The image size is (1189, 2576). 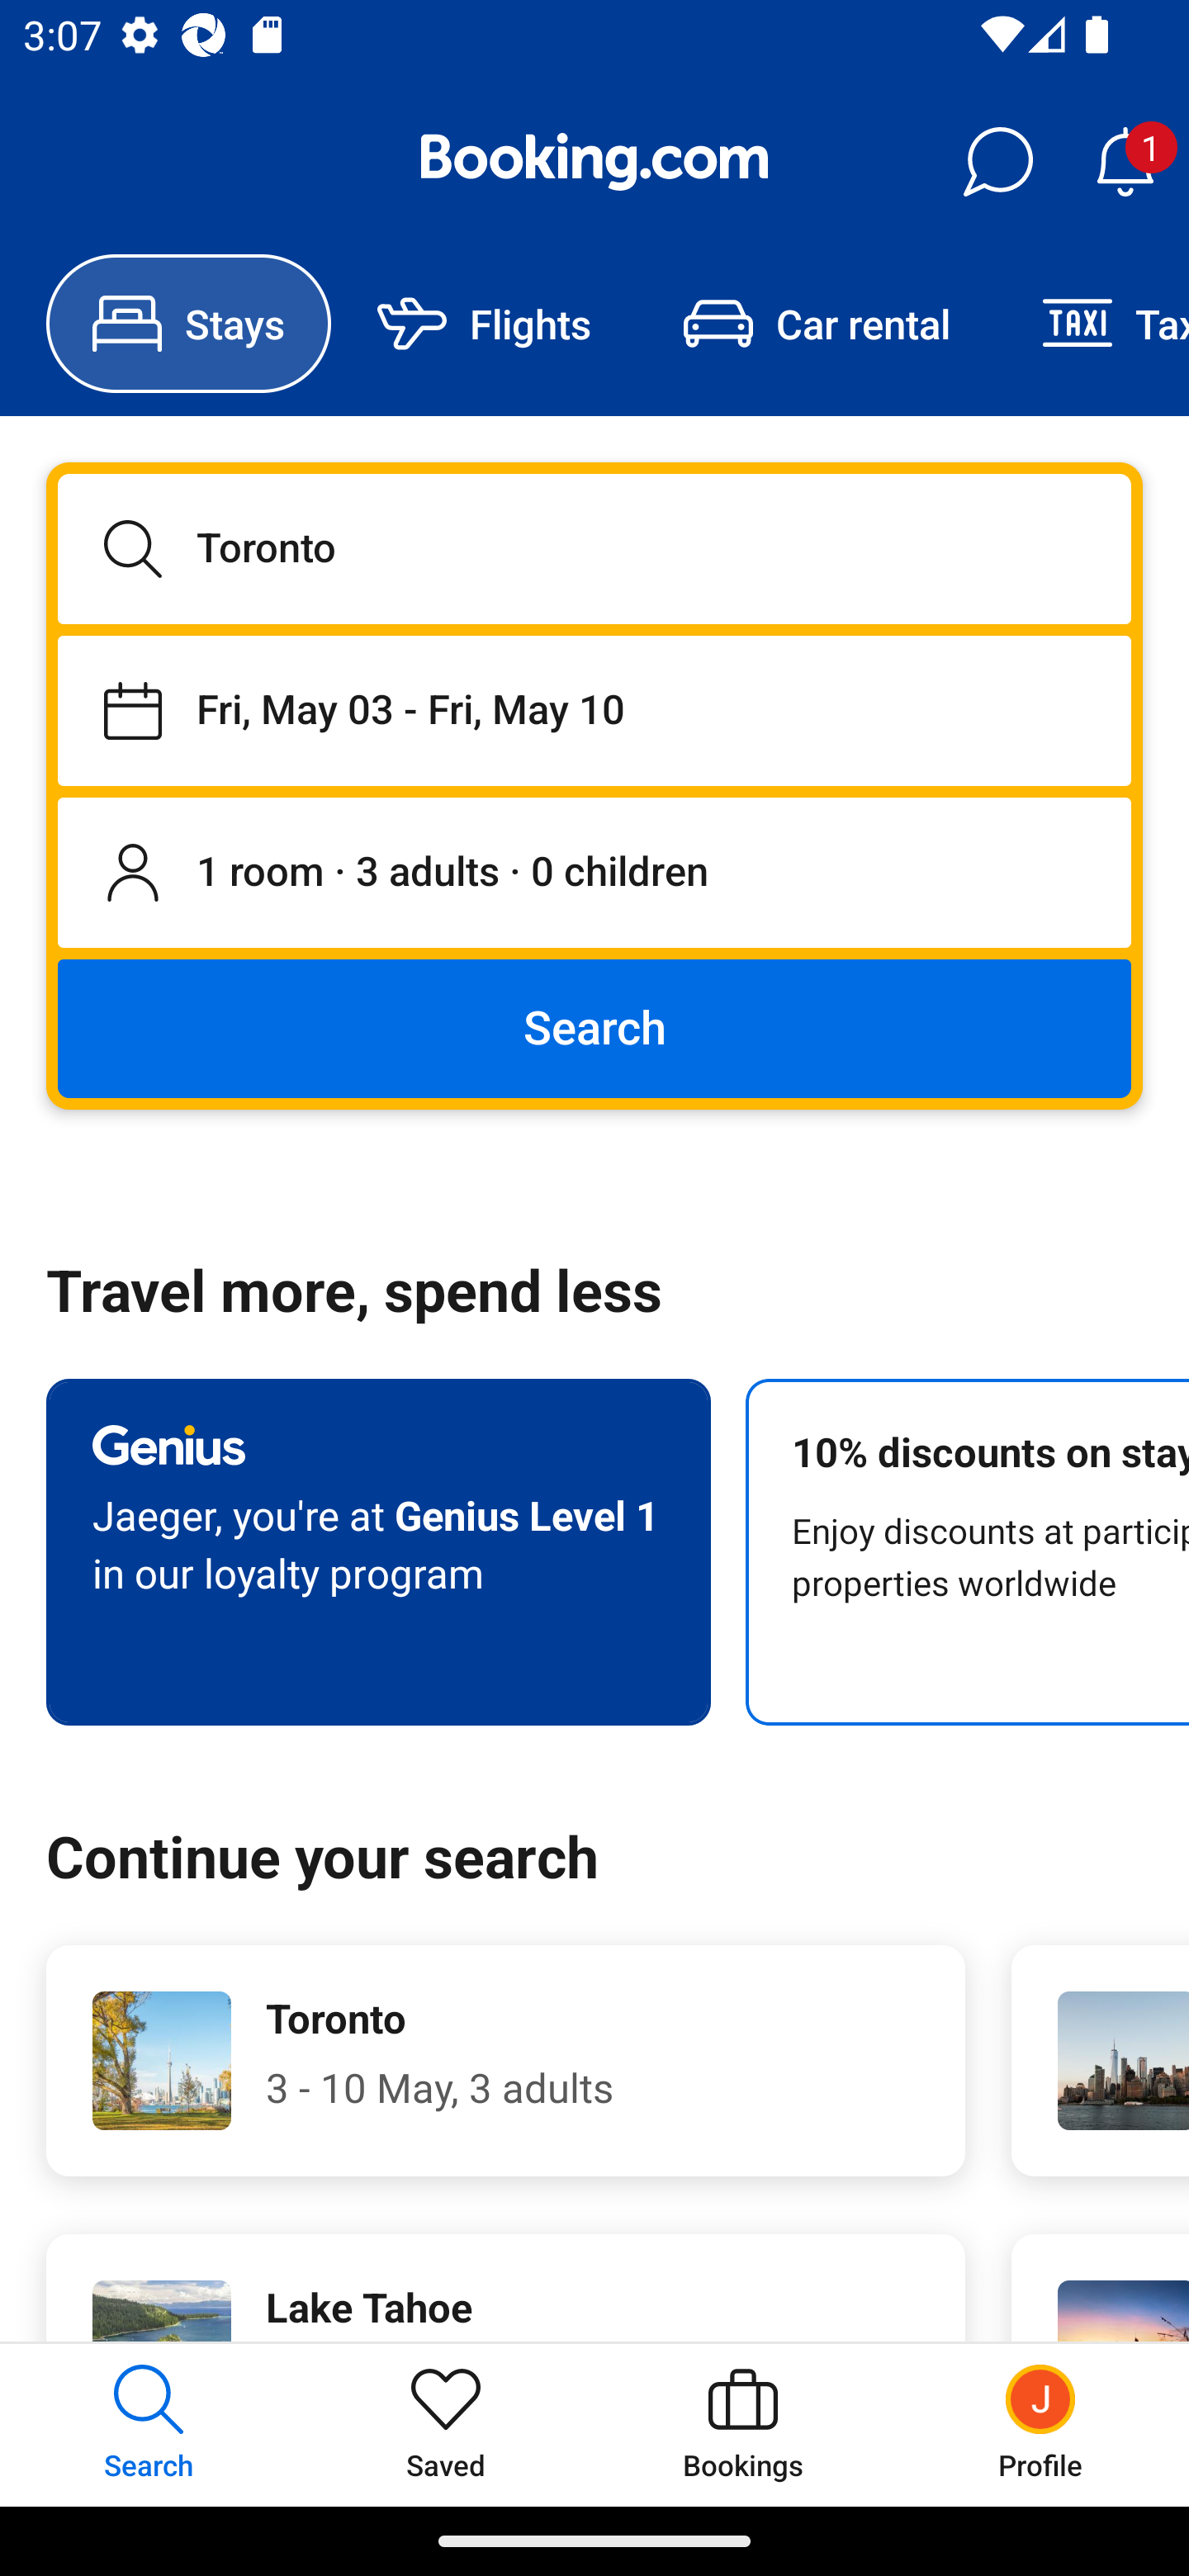 I want to click on 1 room, 3 adults, 0 children, so click(x=594, y=874).